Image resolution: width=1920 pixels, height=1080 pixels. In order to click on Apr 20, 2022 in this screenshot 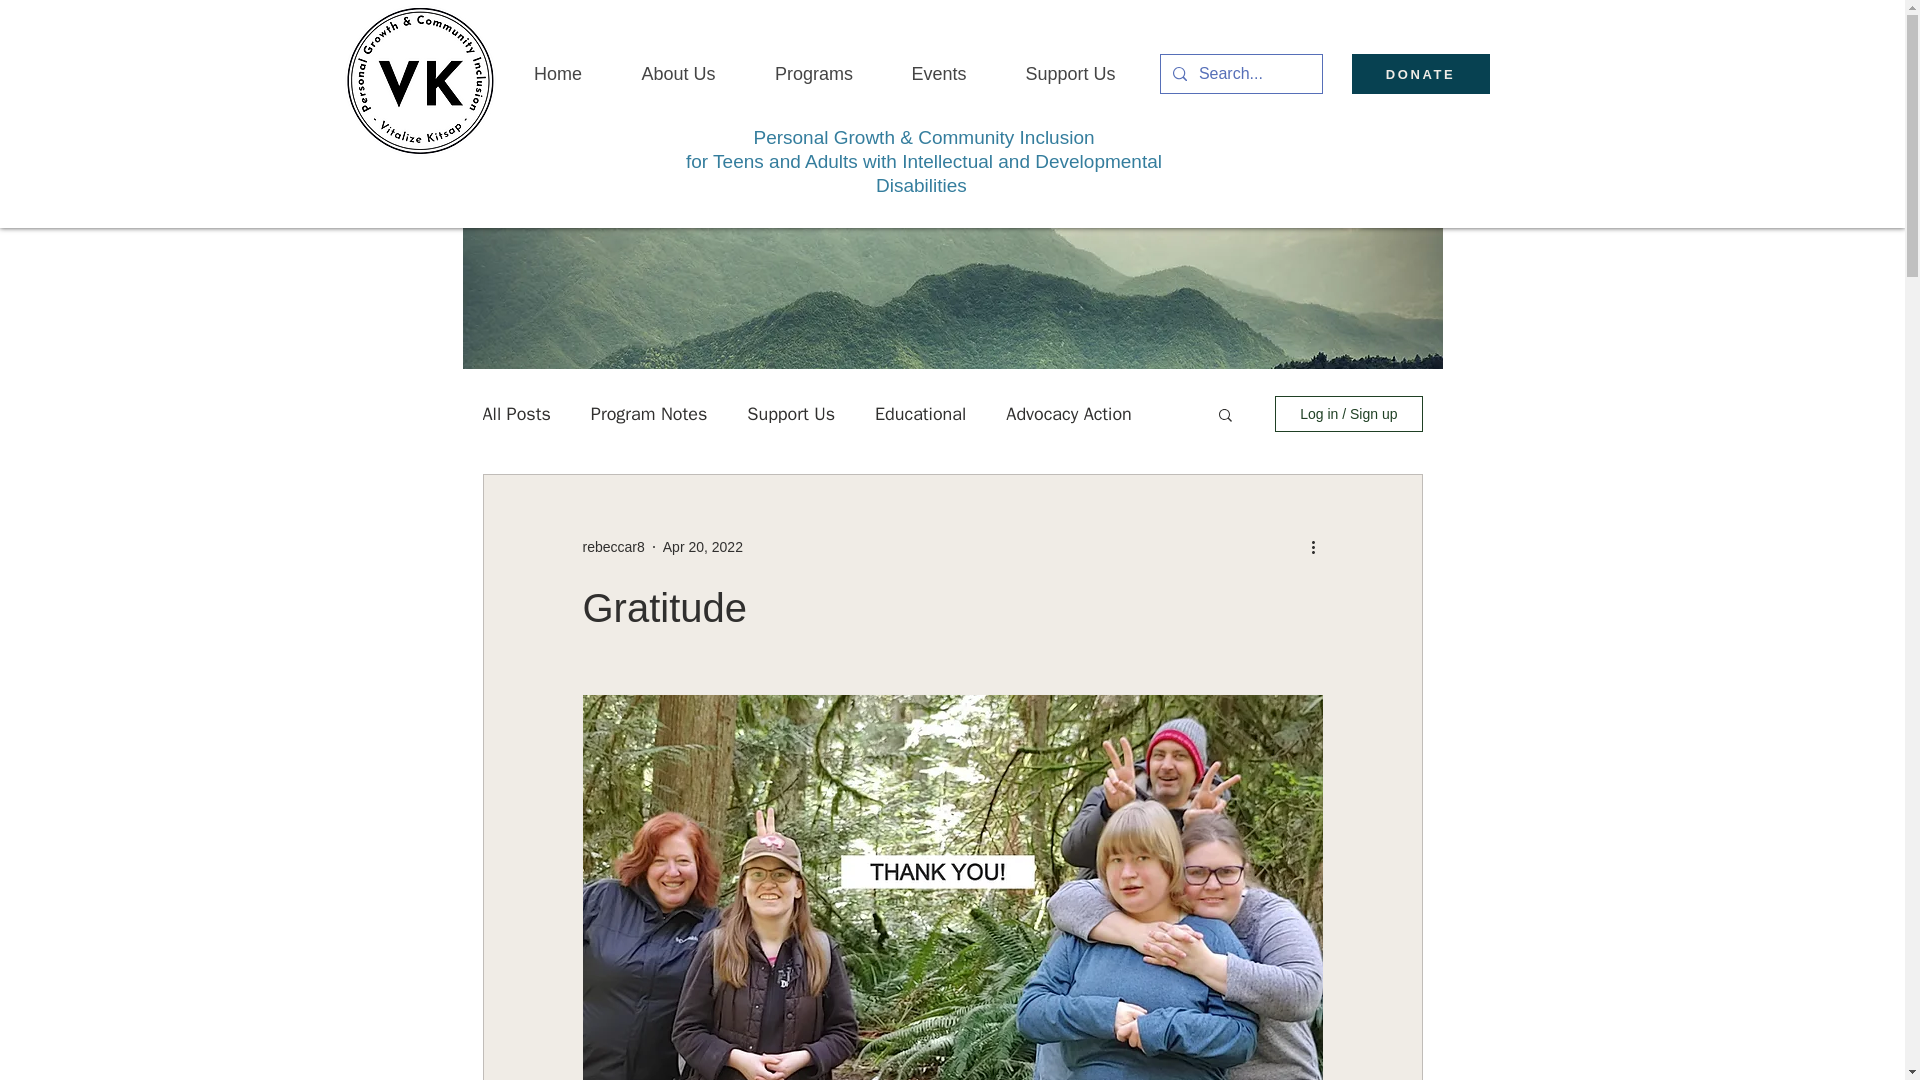, I will do `click(702, 546)`.